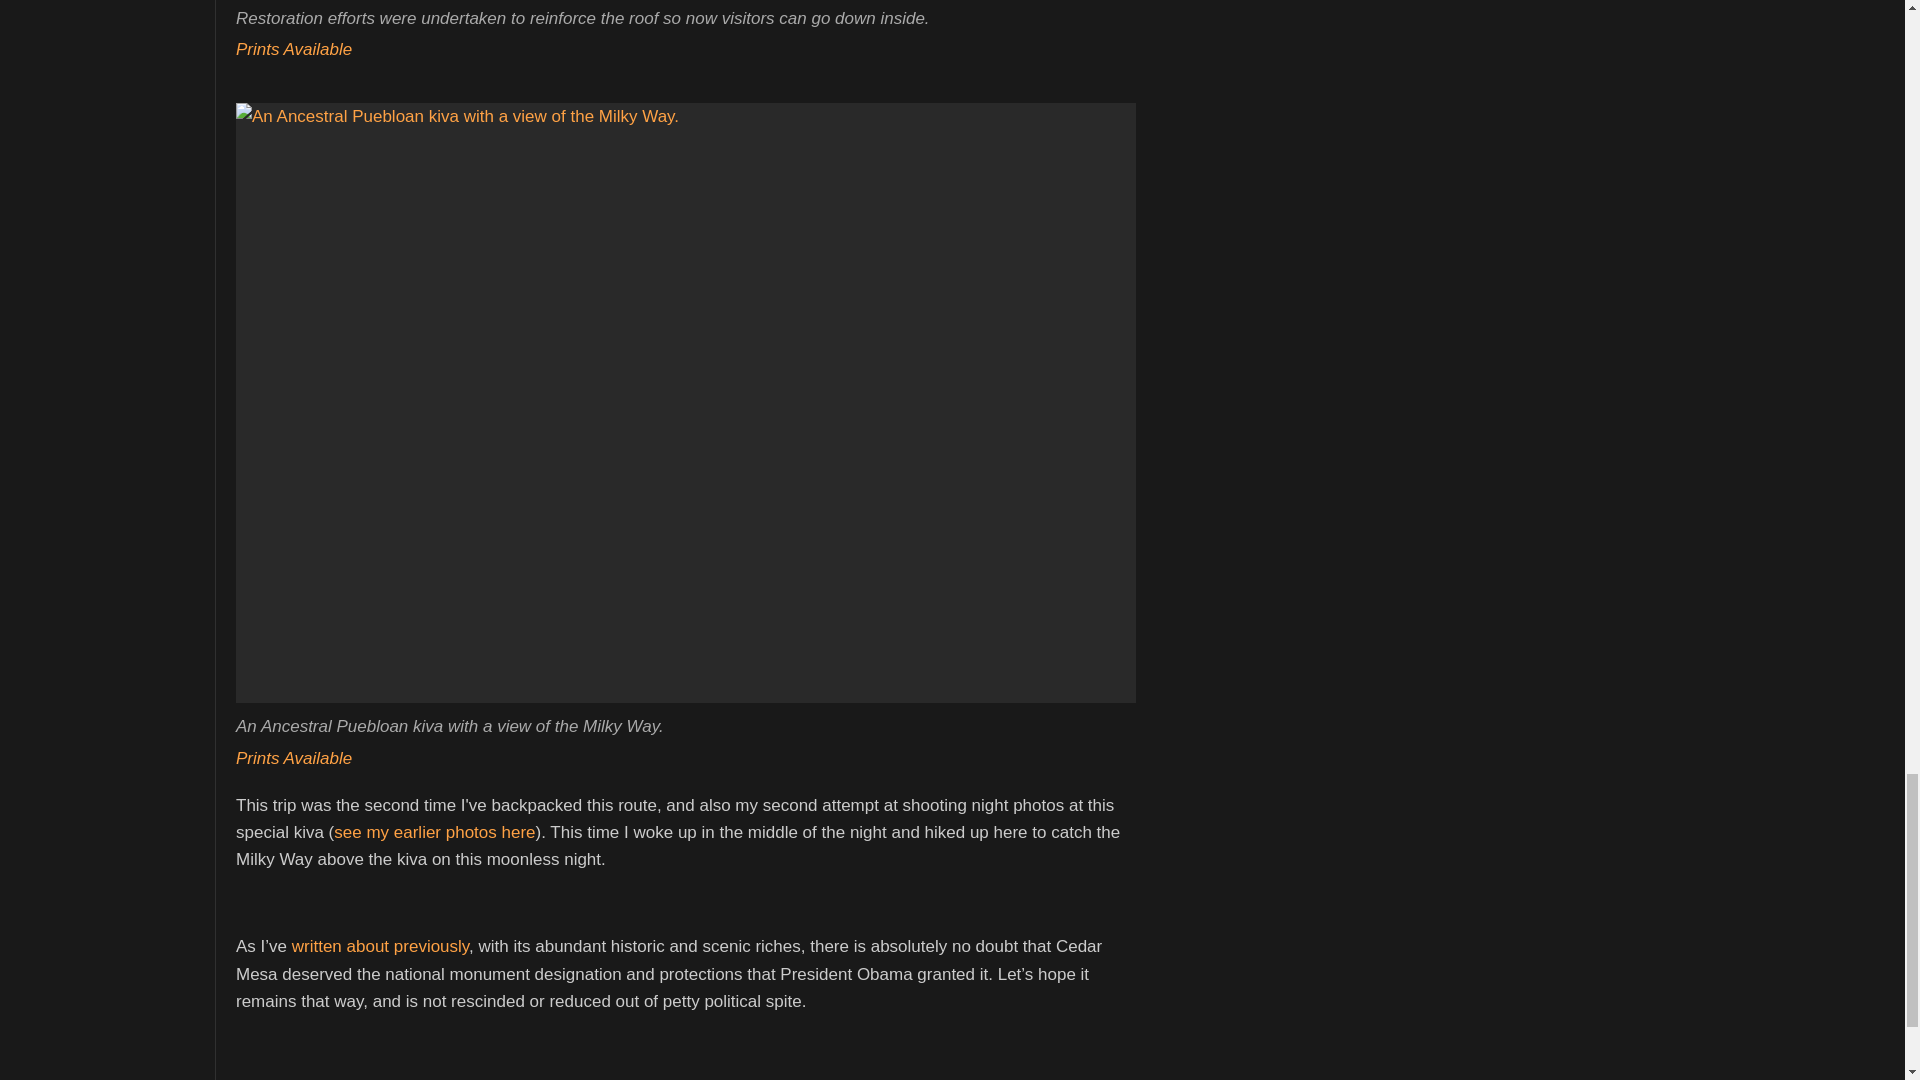 Image resolution: width=1920 pixels, height=1080 pixels. Describe the element at coordinates (434, 832) in the screenshot. I see `see my earlier photos here` at that location.